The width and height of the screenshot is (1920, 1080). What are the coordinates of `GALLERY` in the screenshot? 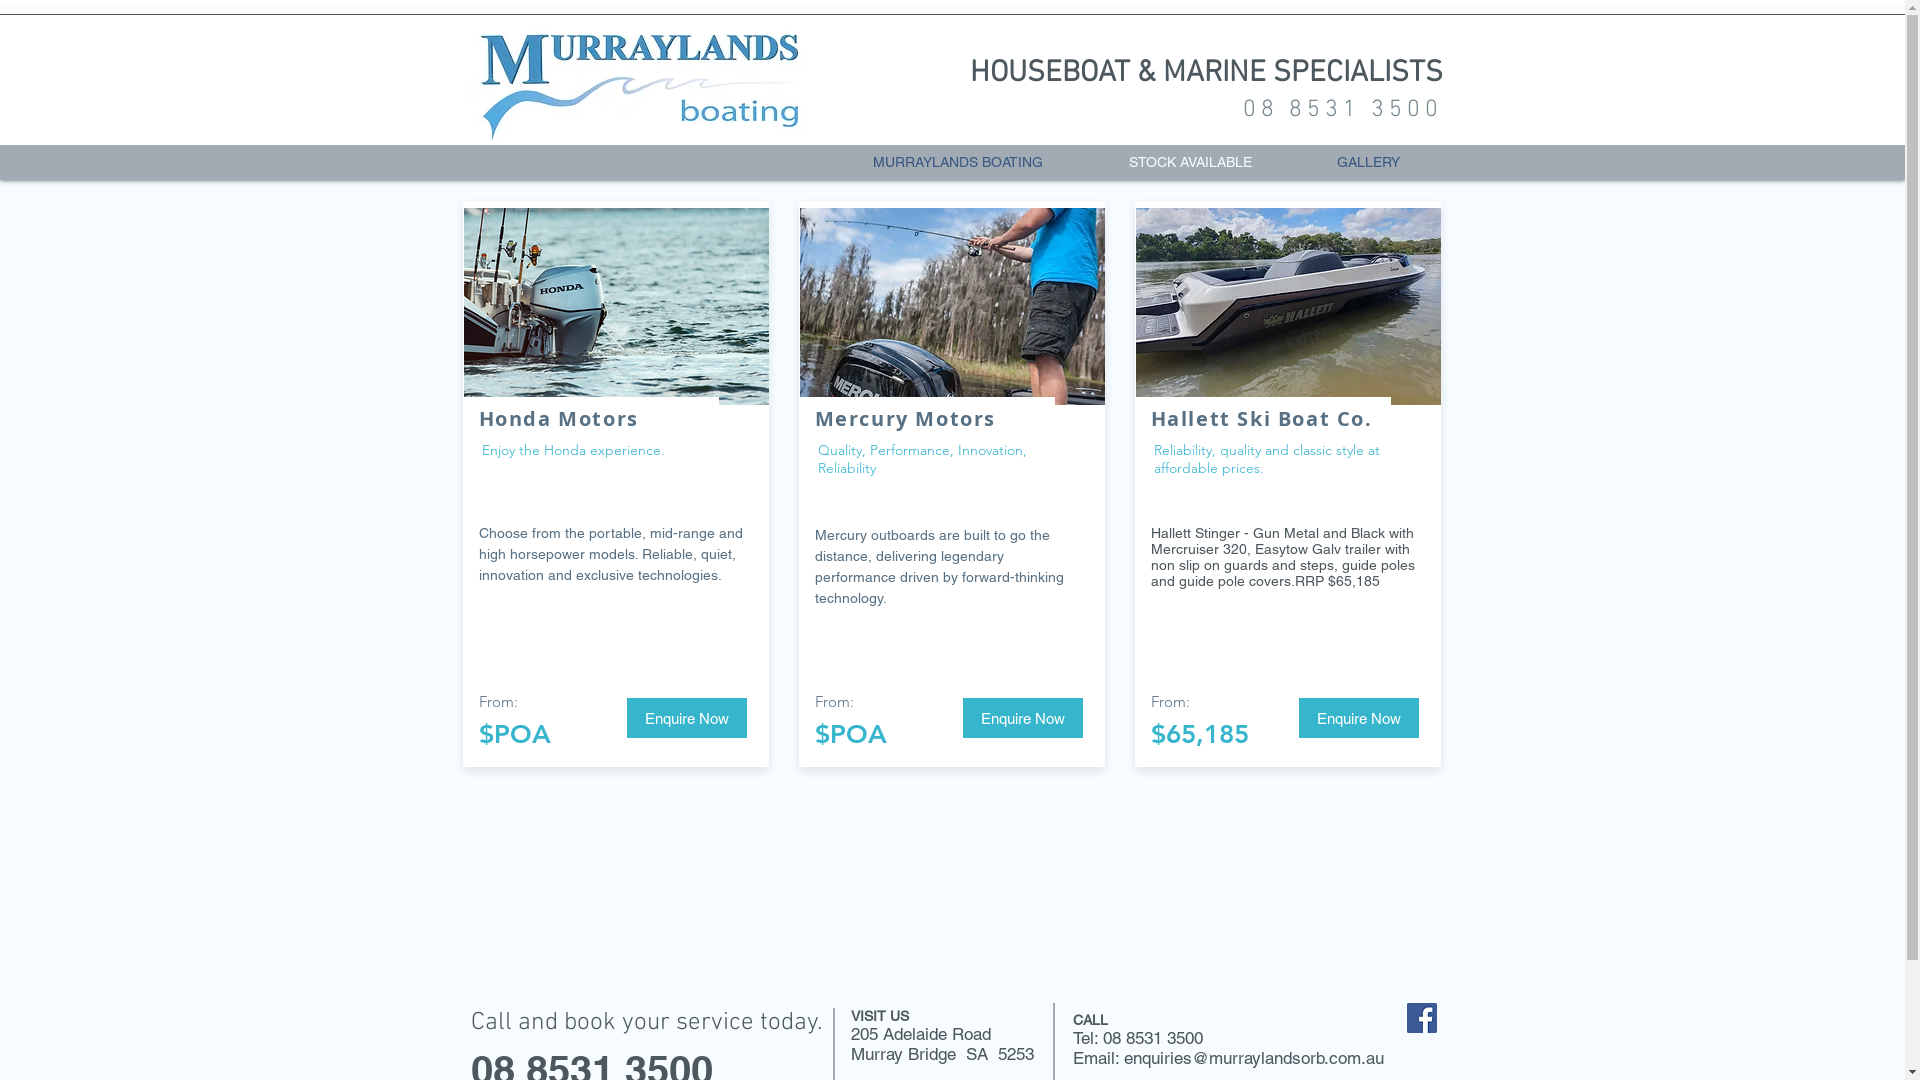 It's located at (1368, 162).